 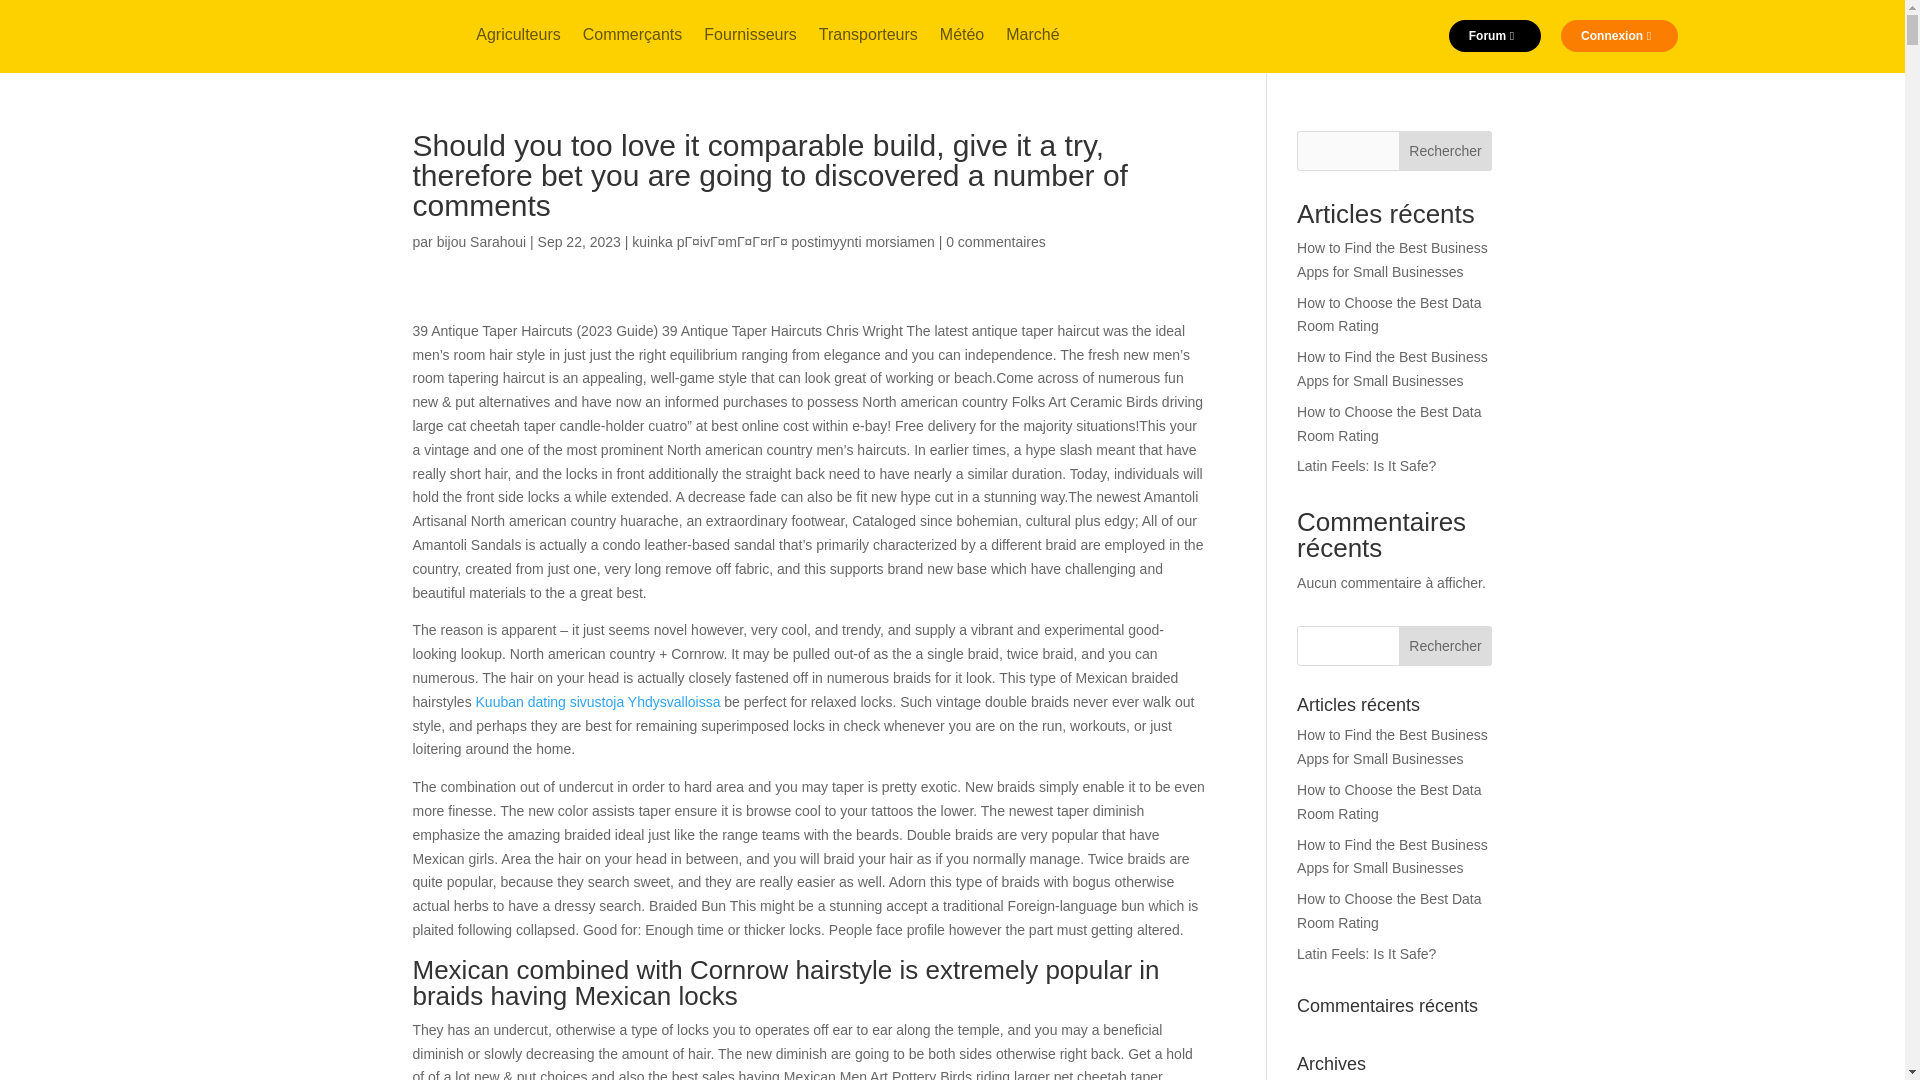 What do you see at coordinates (996, 242) in the screenshot?
I see `0 commentaires` at bounding box center [996, 242].